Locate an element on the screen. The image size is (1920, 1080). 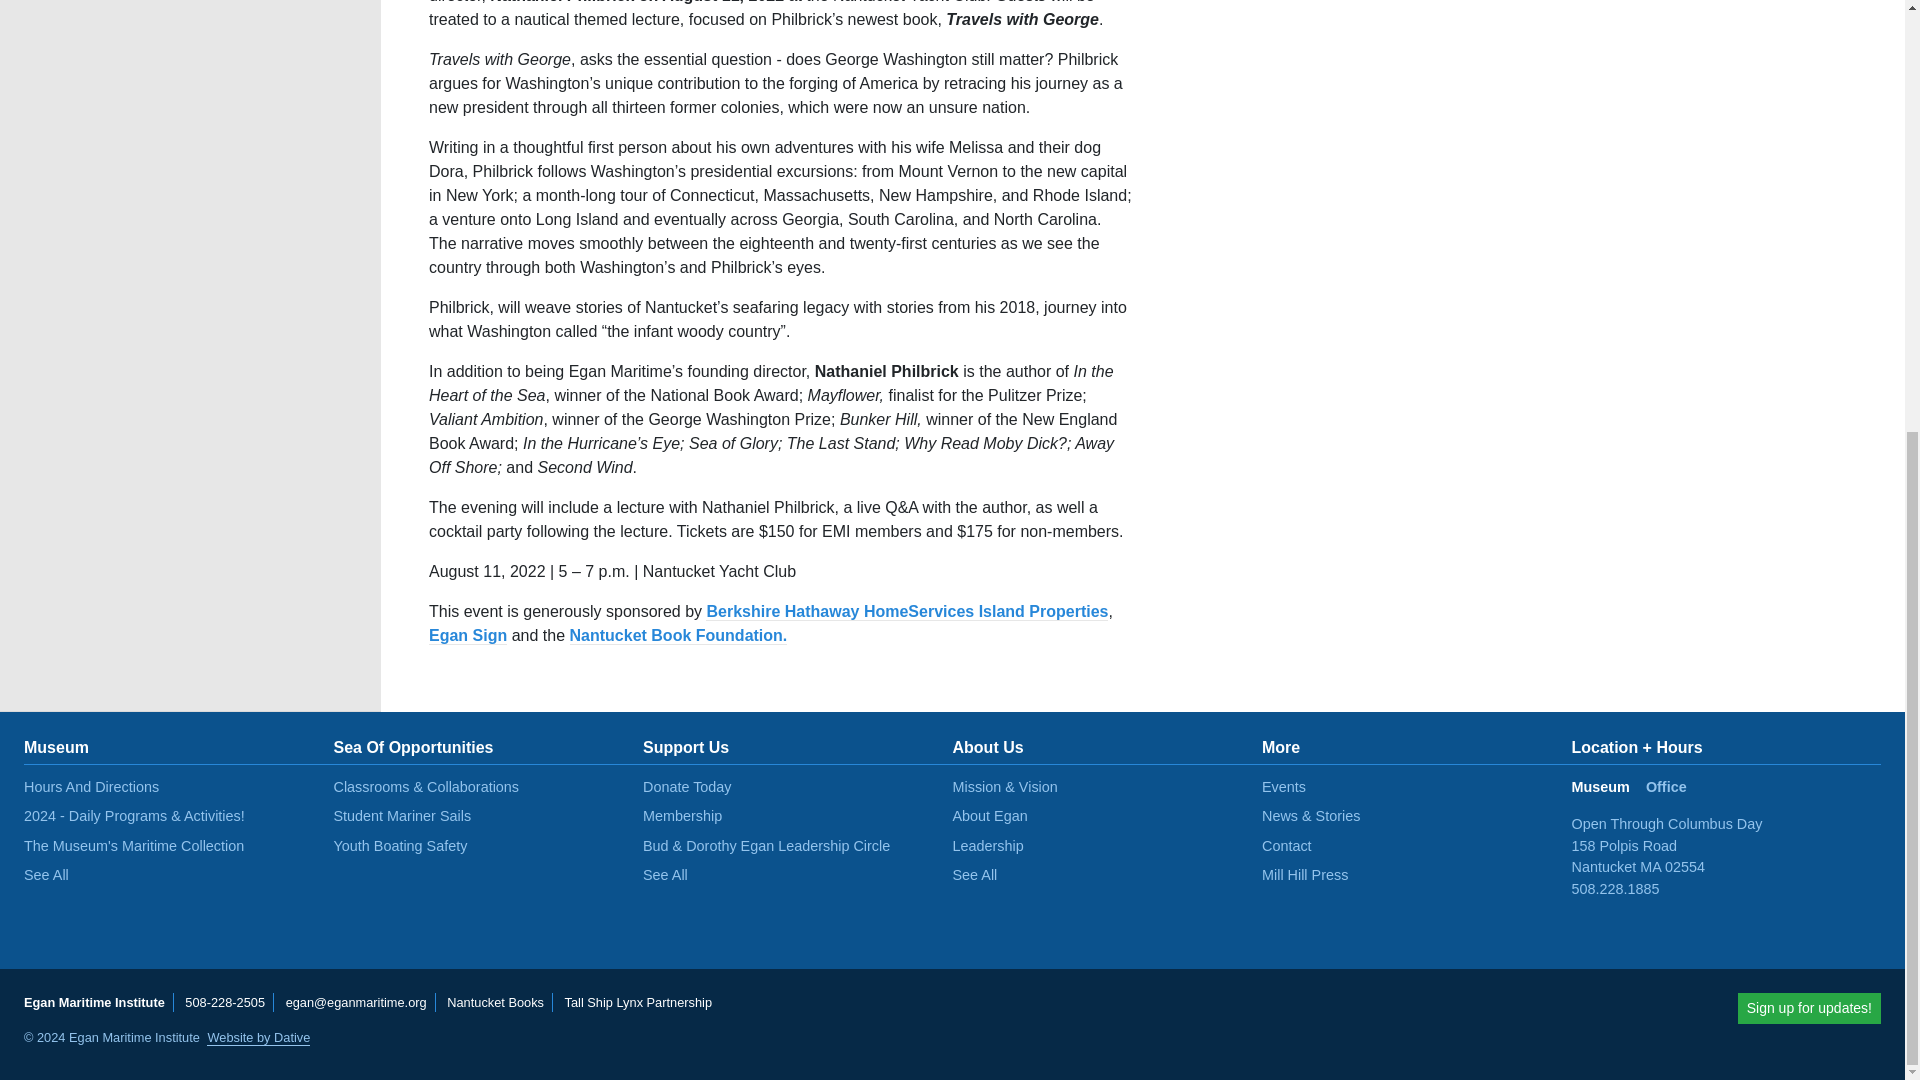
Events is located at coordinates (1283, 786).